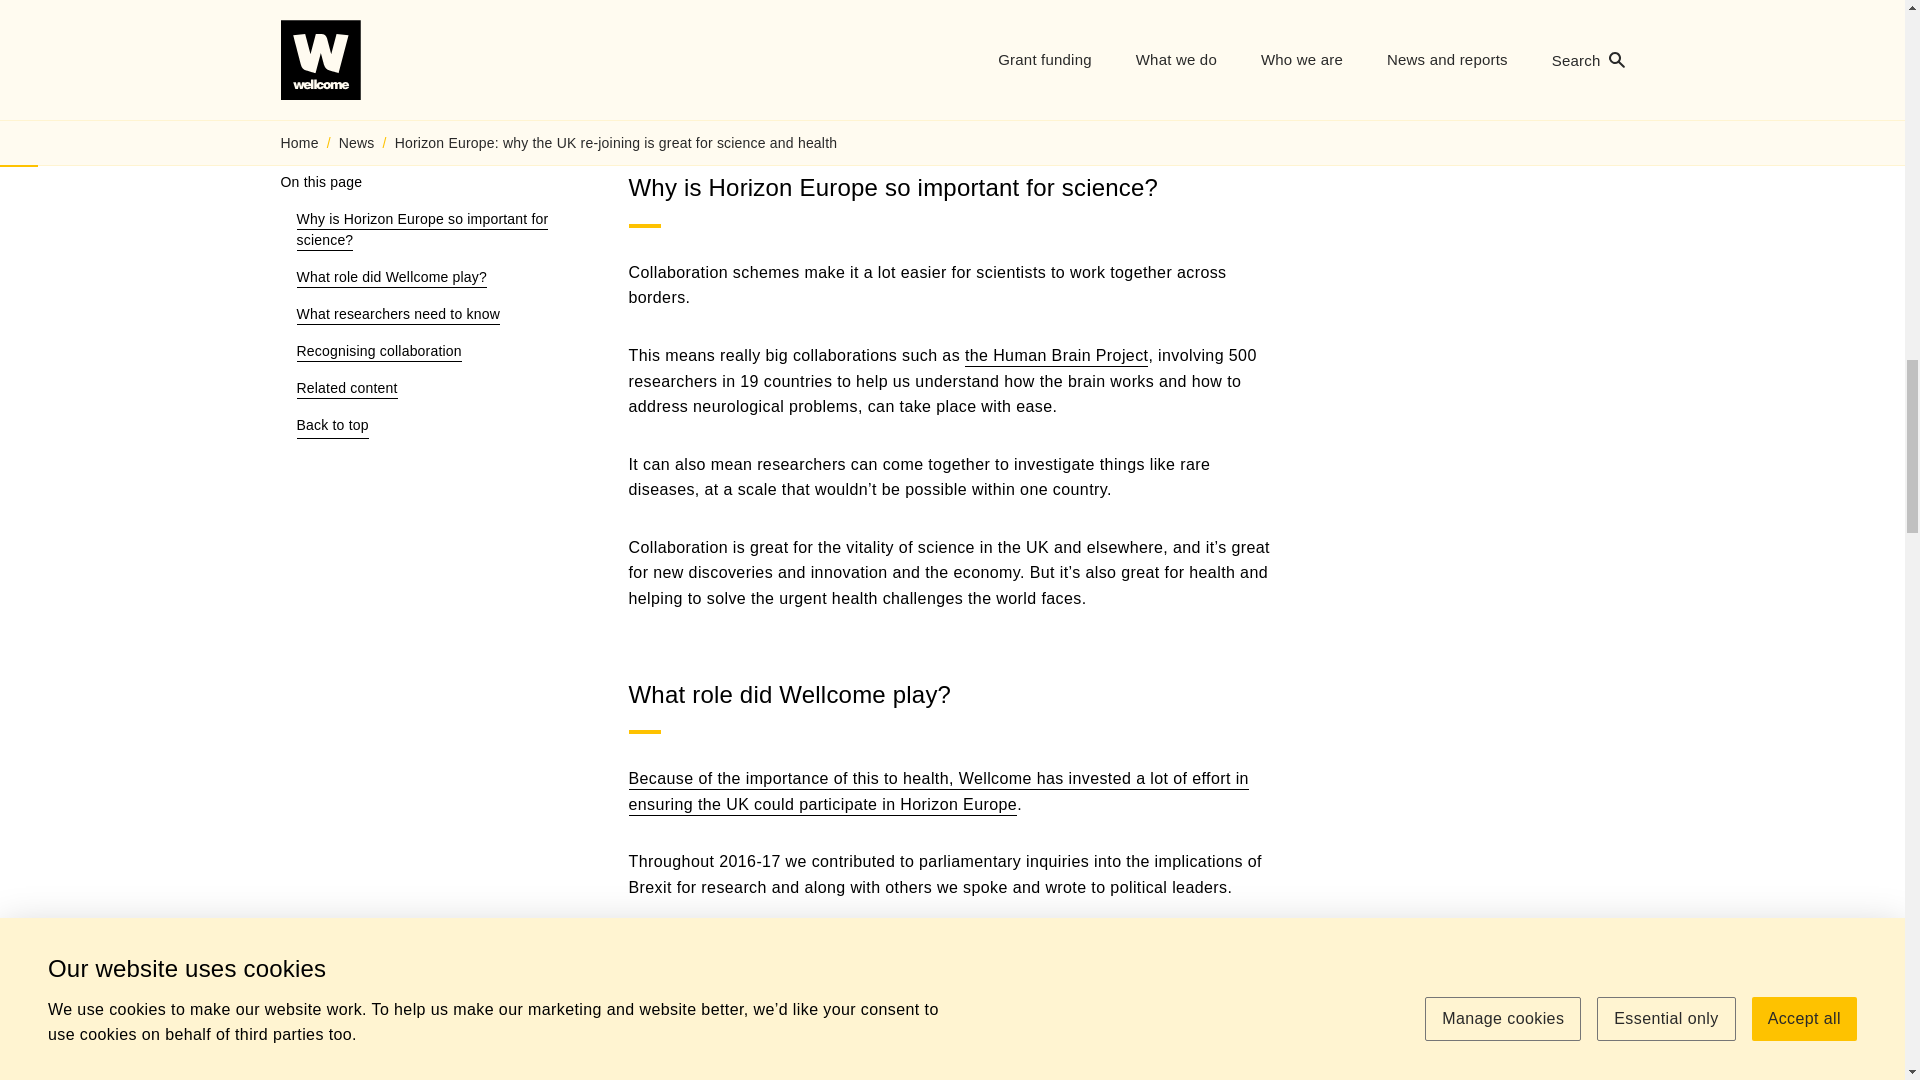  I want to click on Brexit, so click(938, 794).